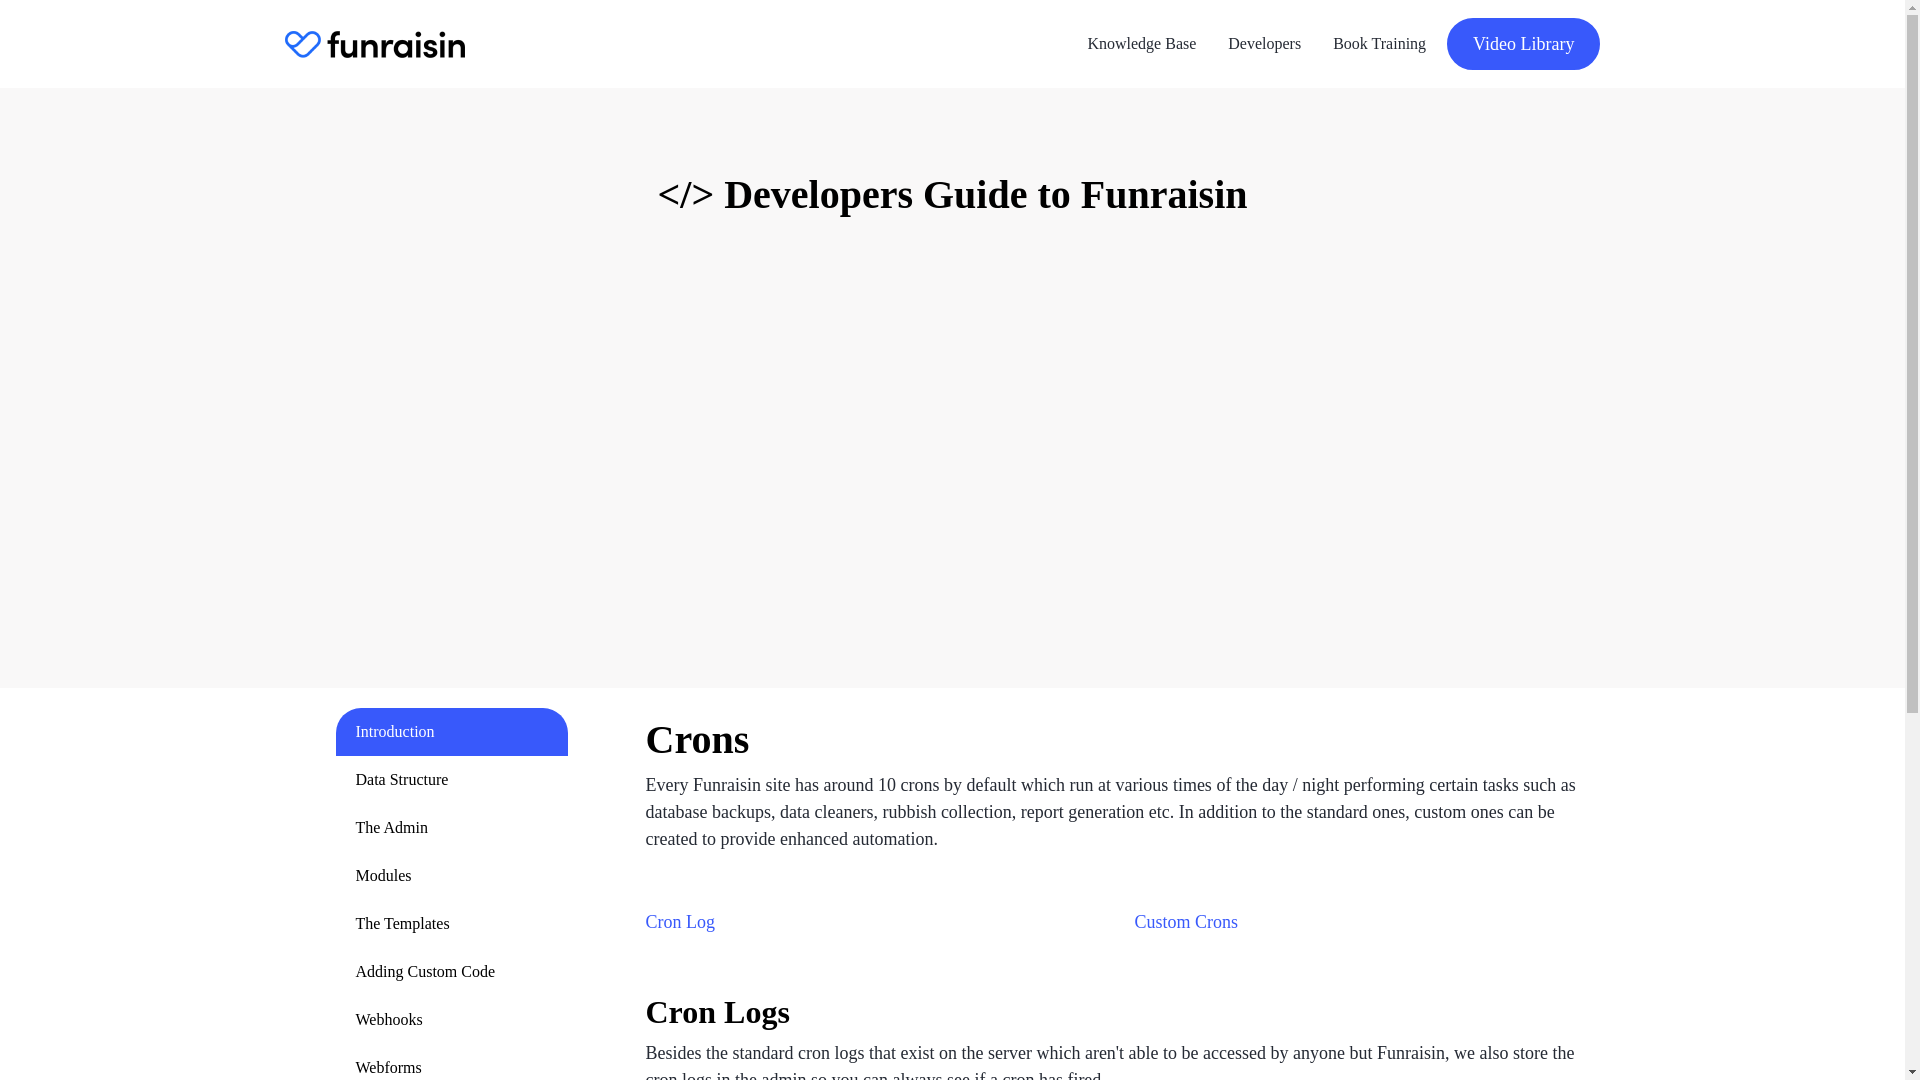  Describe the element at coordinates (452, 1062) in the screenshot. I see `Webforms` at that location.